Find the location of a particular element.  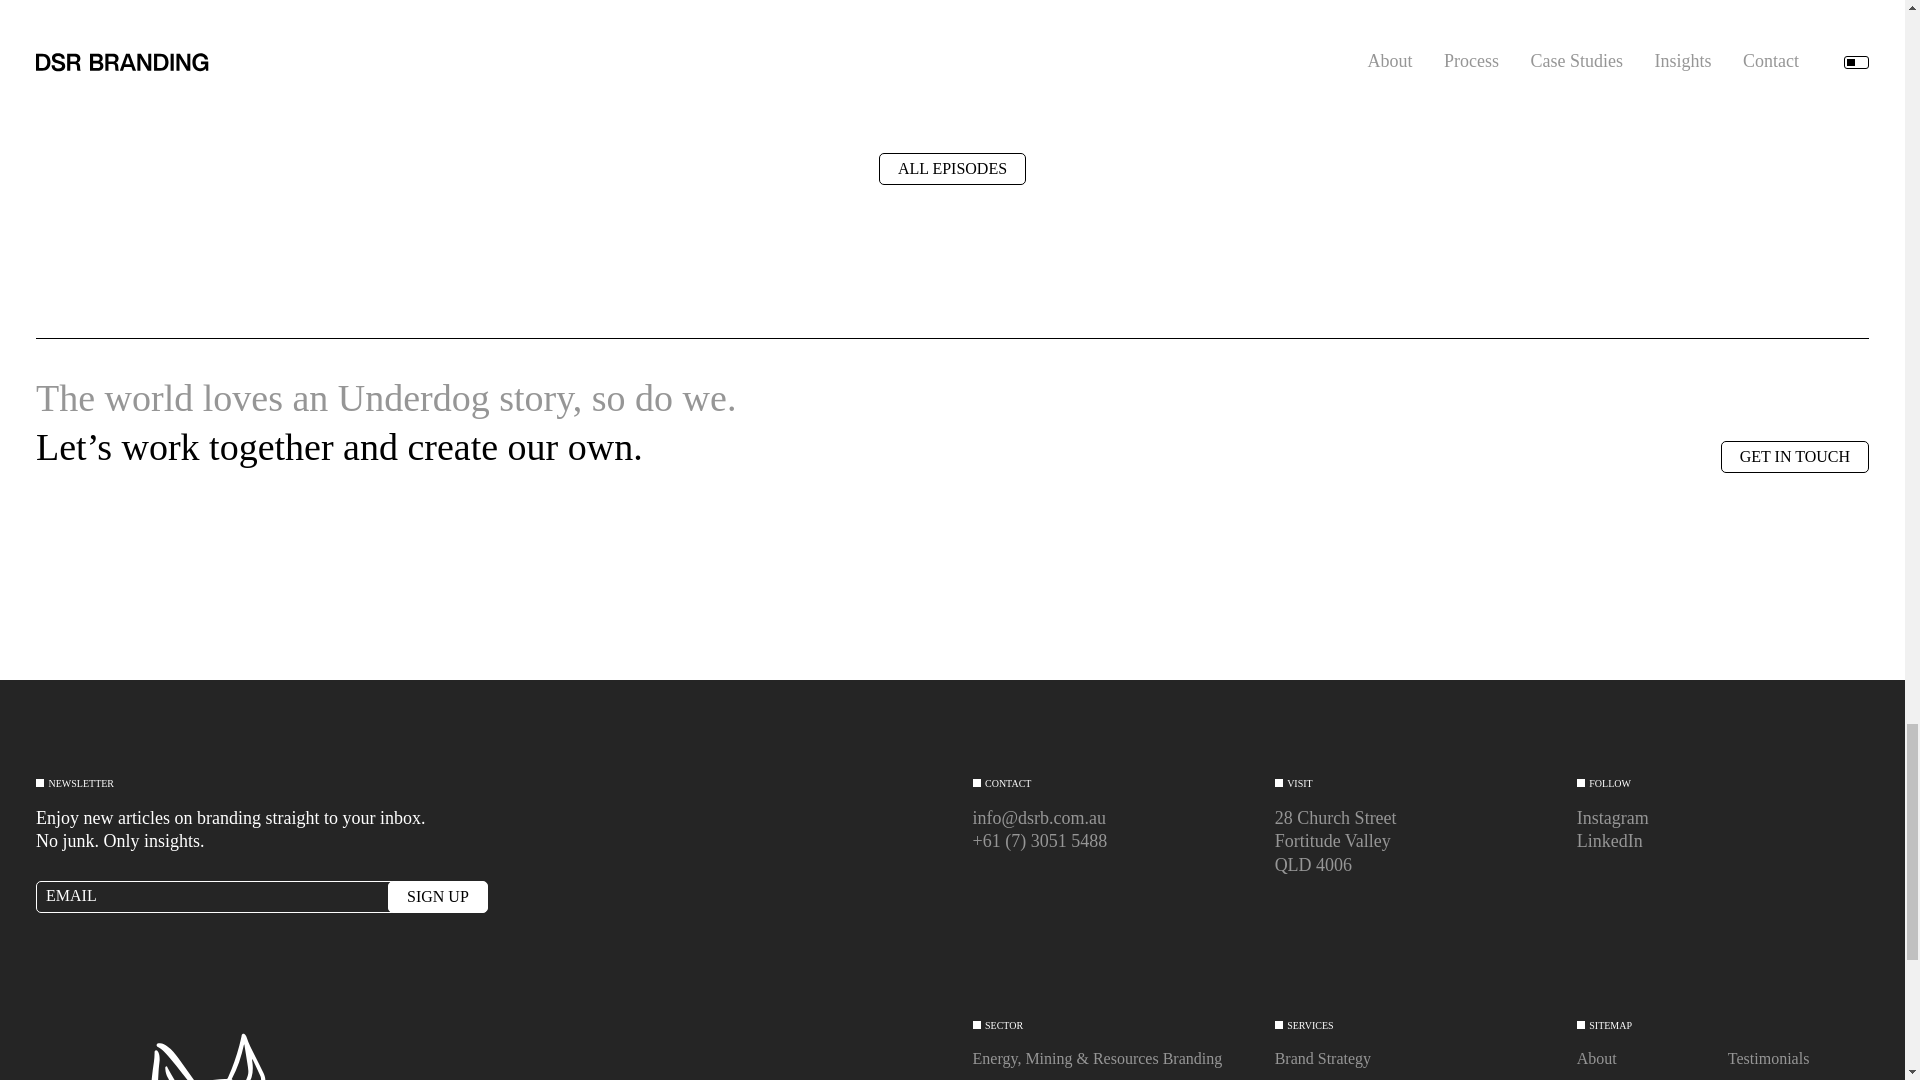

Sign Up is located at coordinates (437, 896).